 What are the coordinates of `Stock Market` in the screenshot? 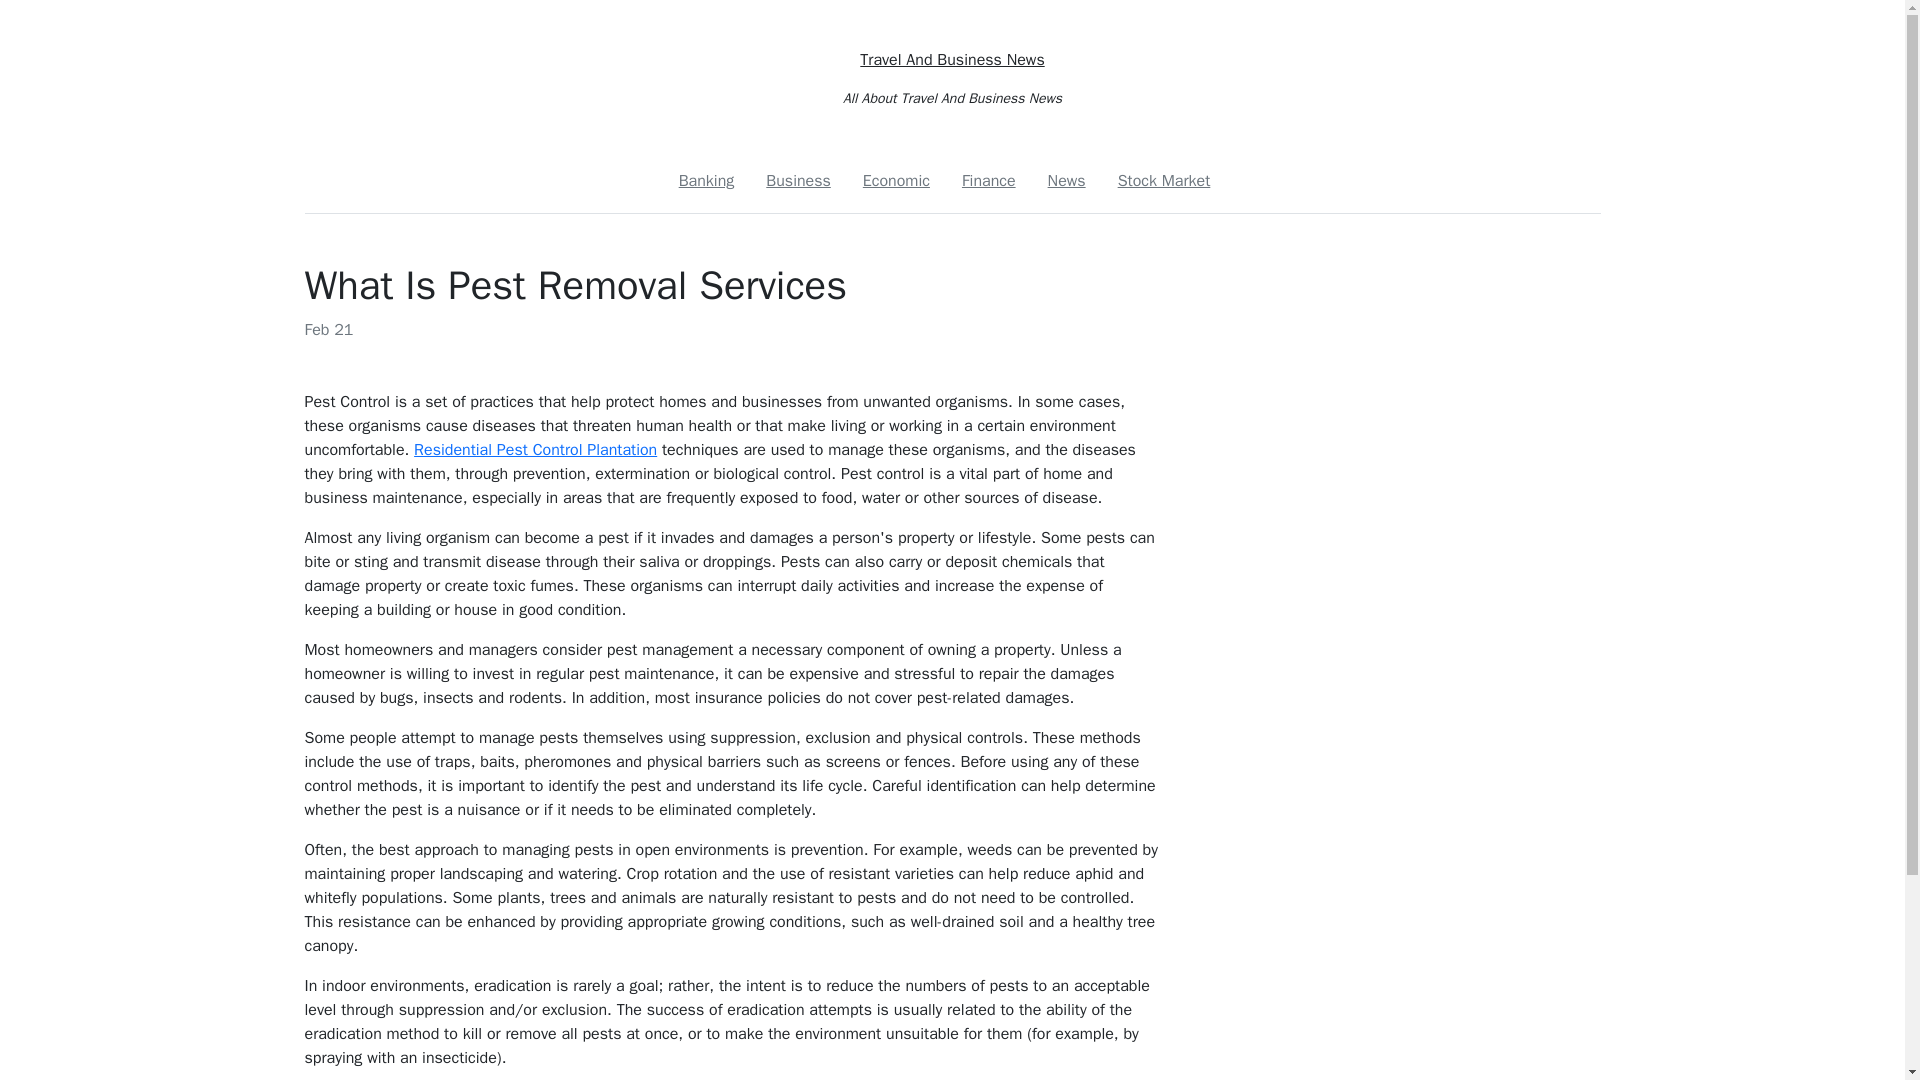 It's located at (1164, 180).